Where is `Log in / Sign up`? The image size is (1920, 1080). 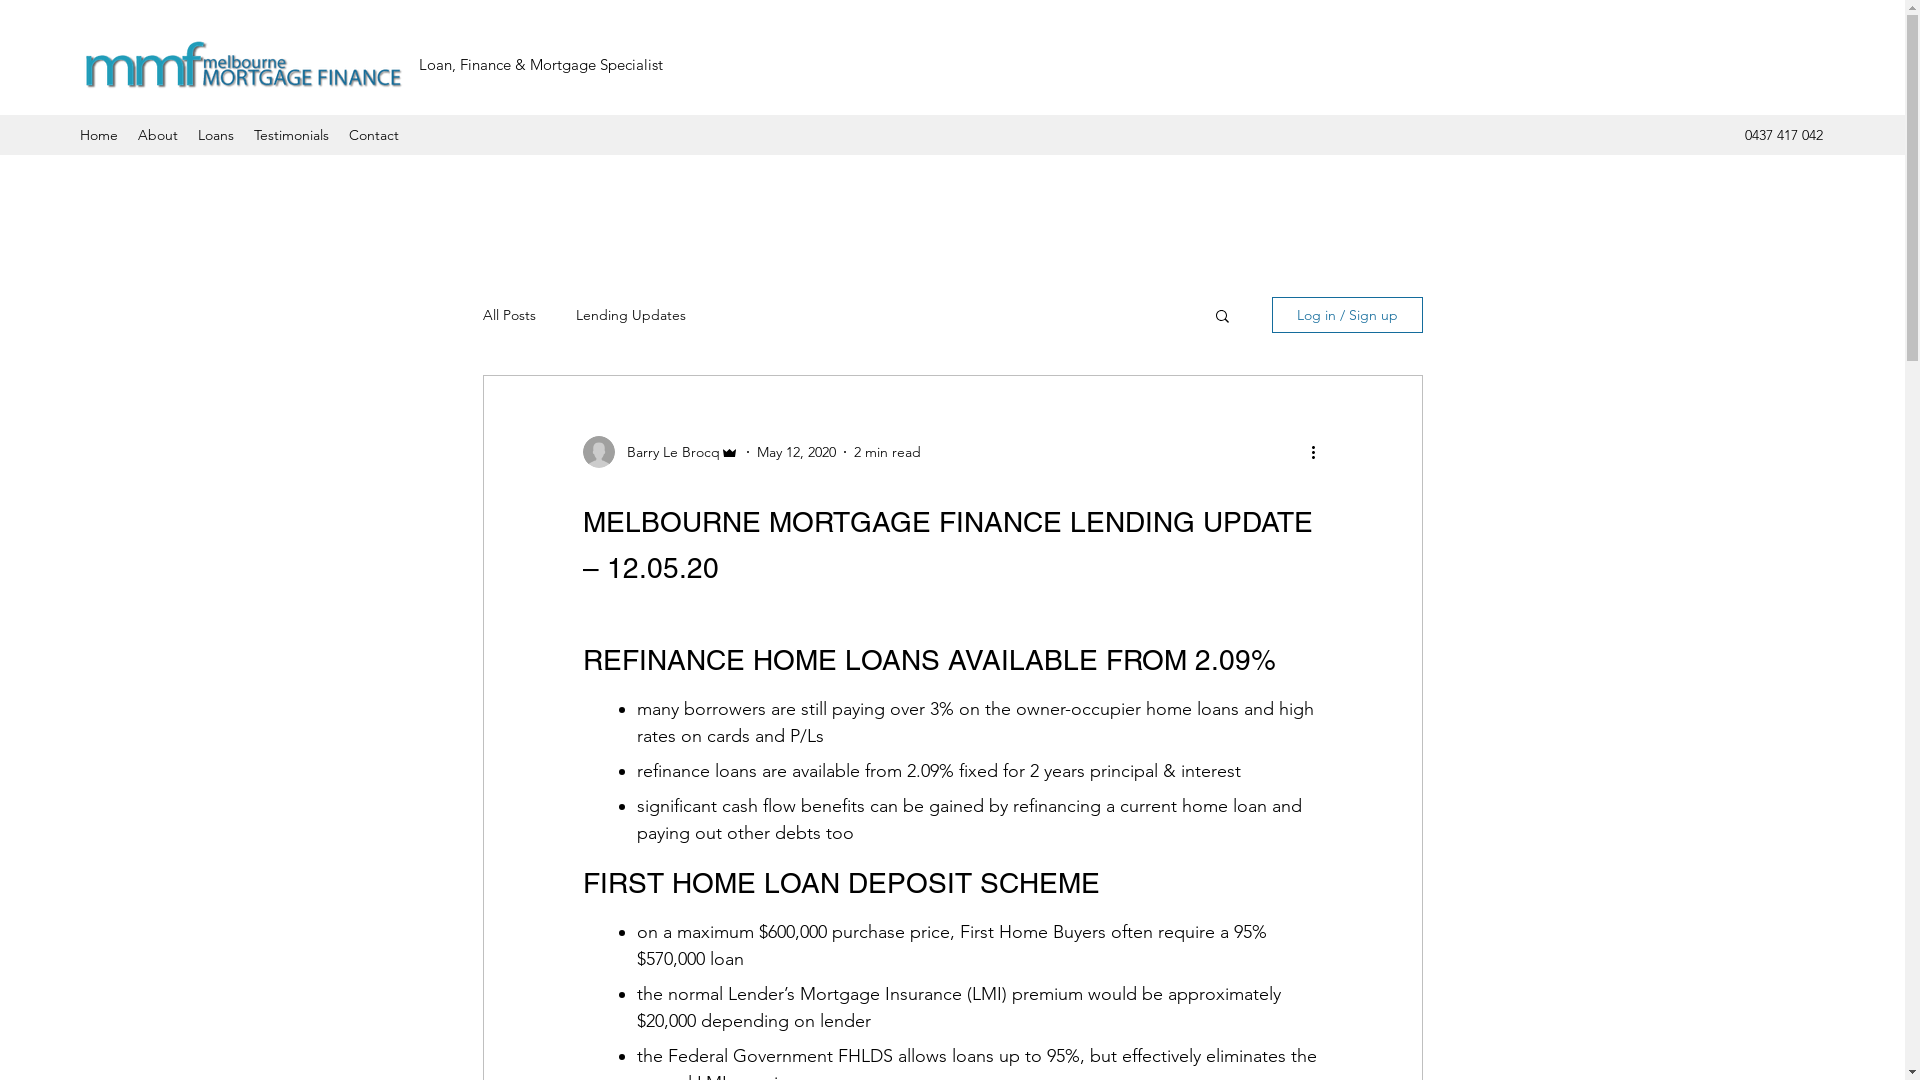
Log in / Sign up is located at coordinates (1348, 315).